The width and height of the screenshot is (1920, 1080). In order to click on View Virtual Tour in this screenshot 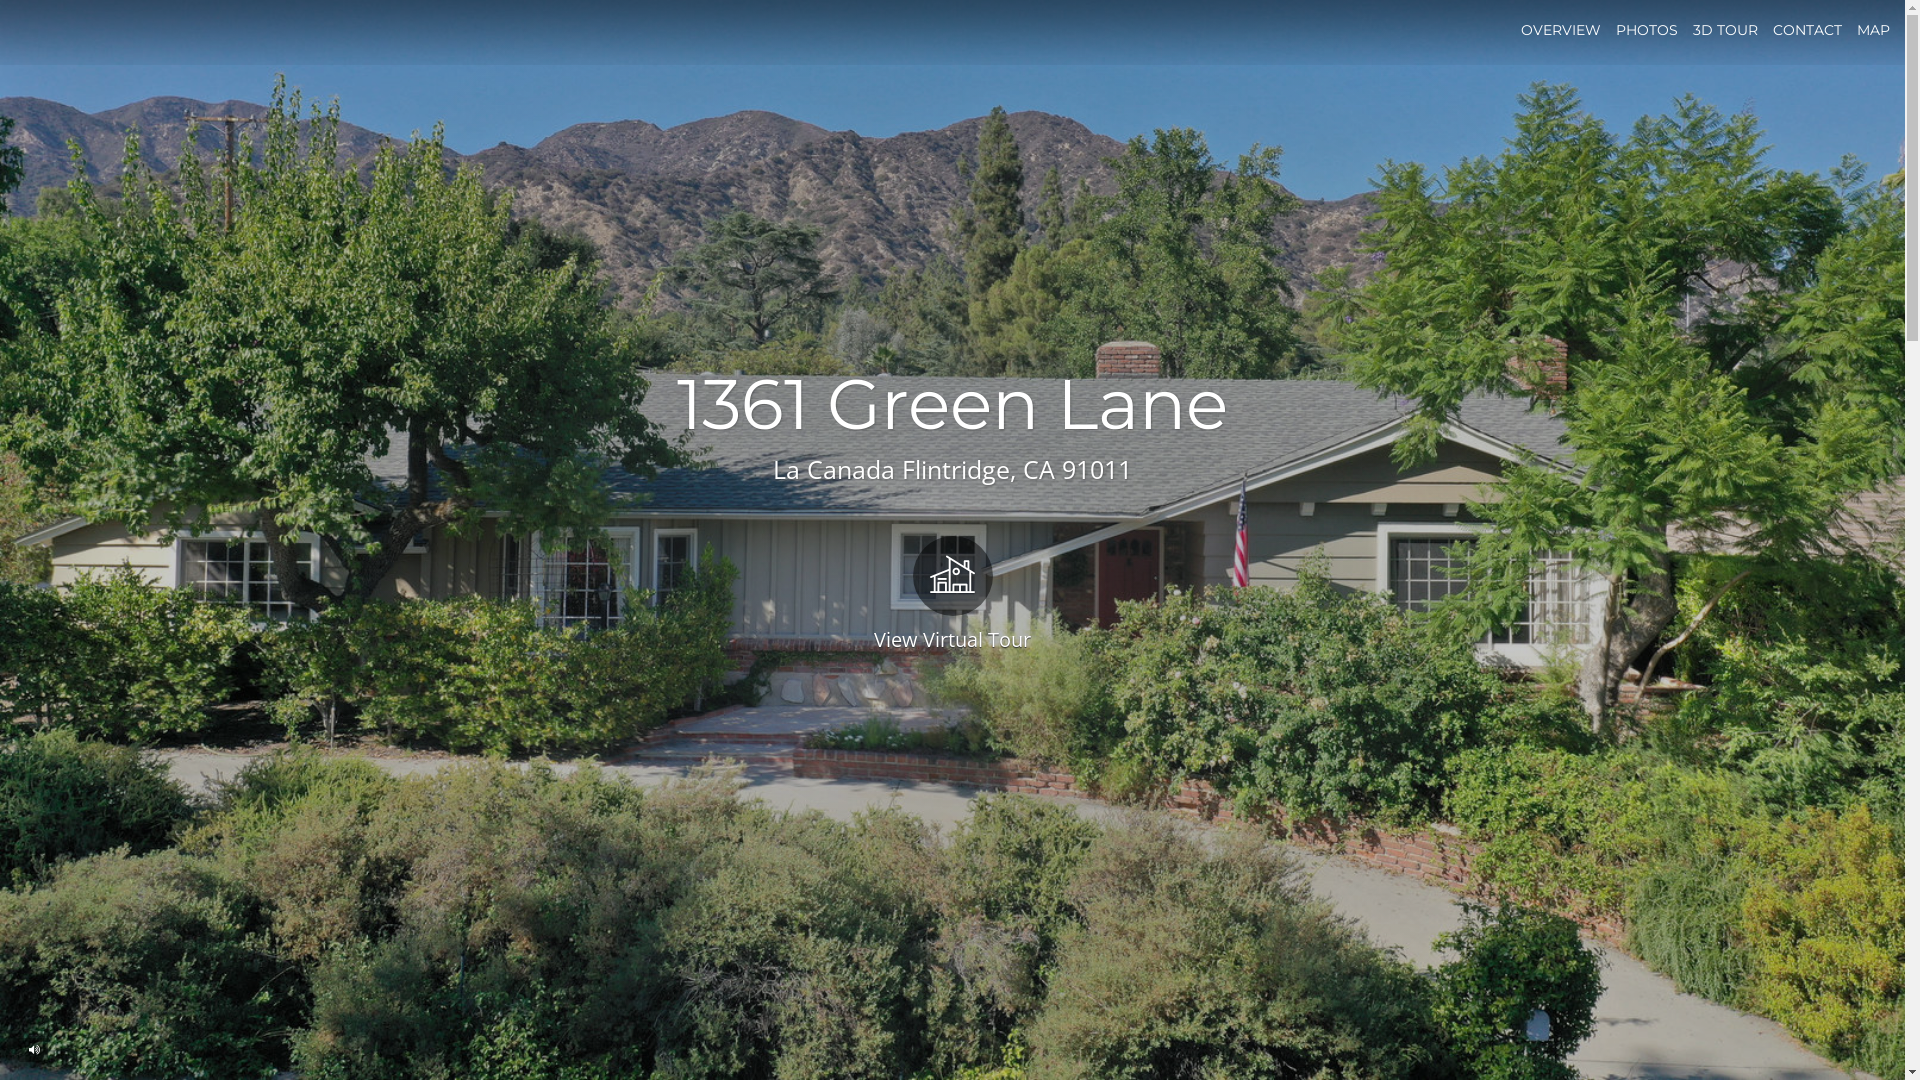, I will do `click(952, 592)`.